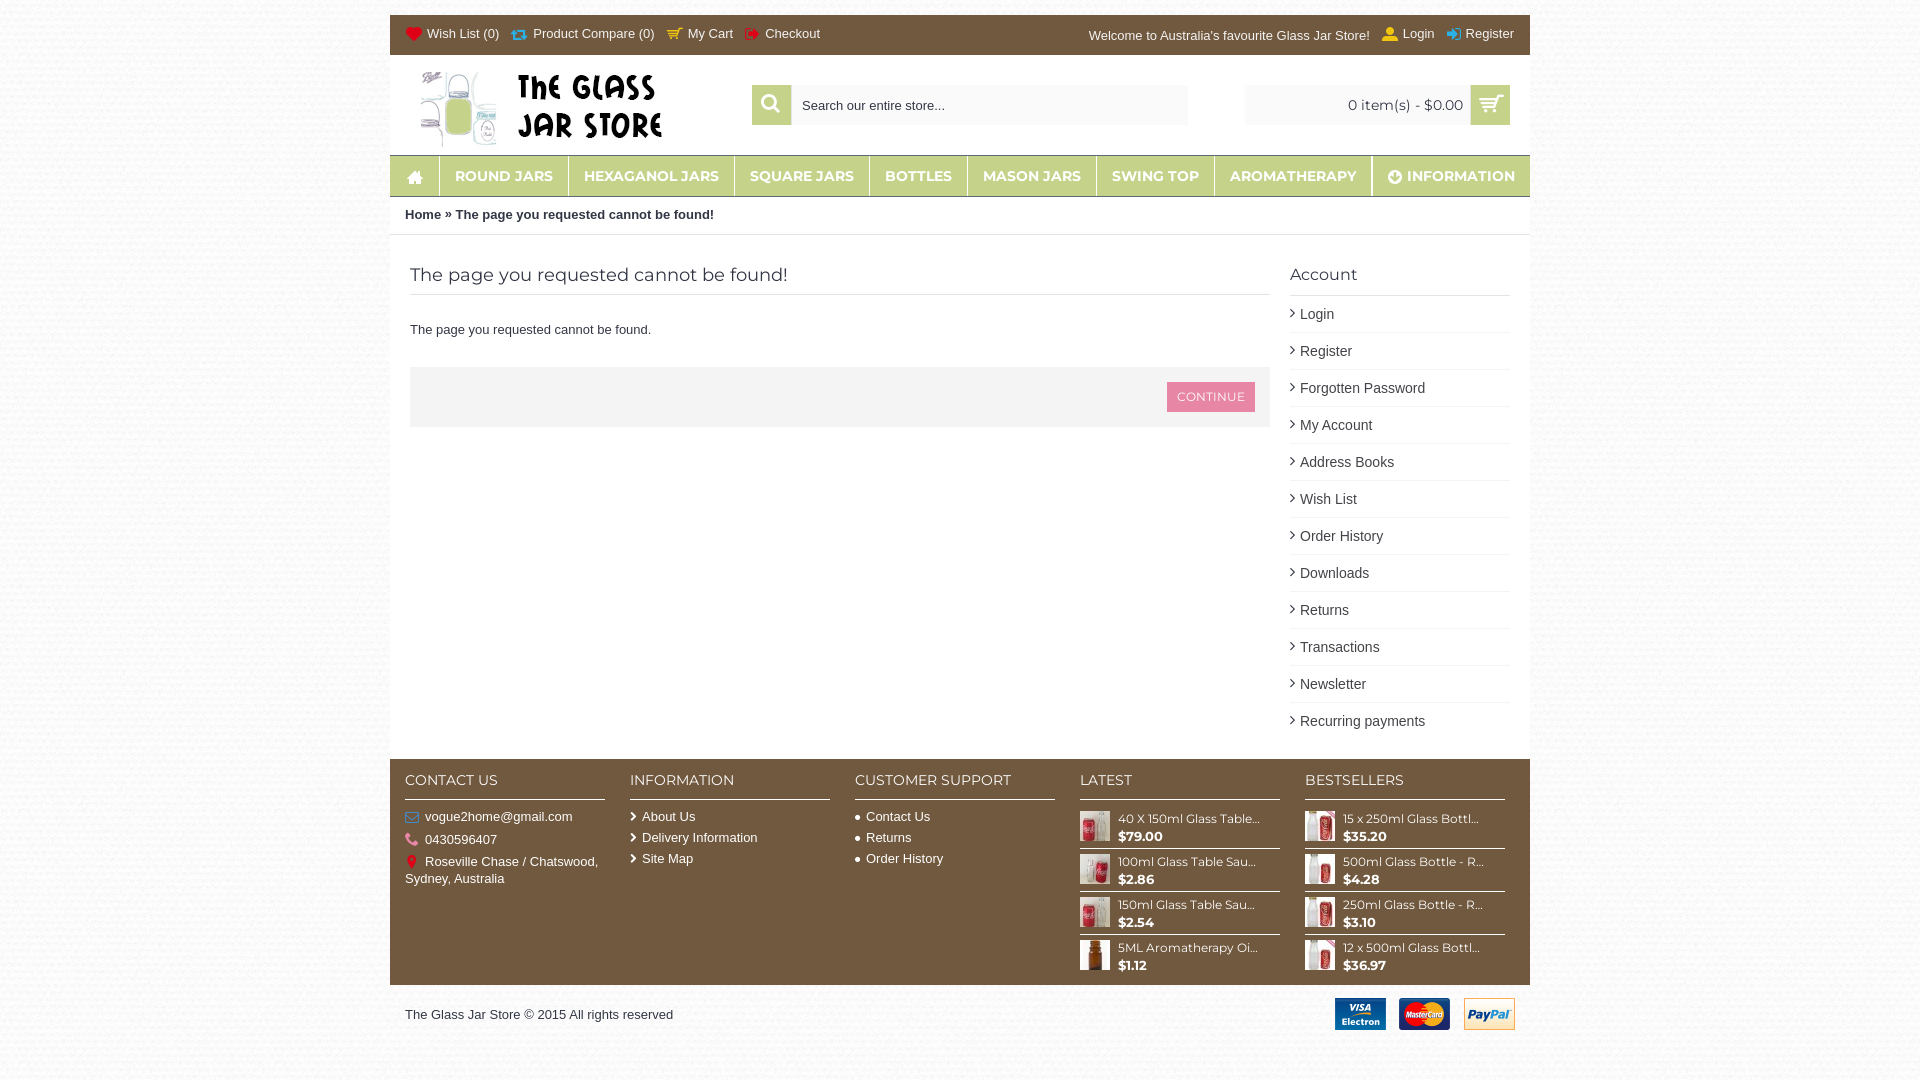 The height and width of the screenshot is (1080, 1920). What do you see at coordinates (561, 105) in the screenshot?
I see `Glass Jar Store` at bounding box center [561, 105].